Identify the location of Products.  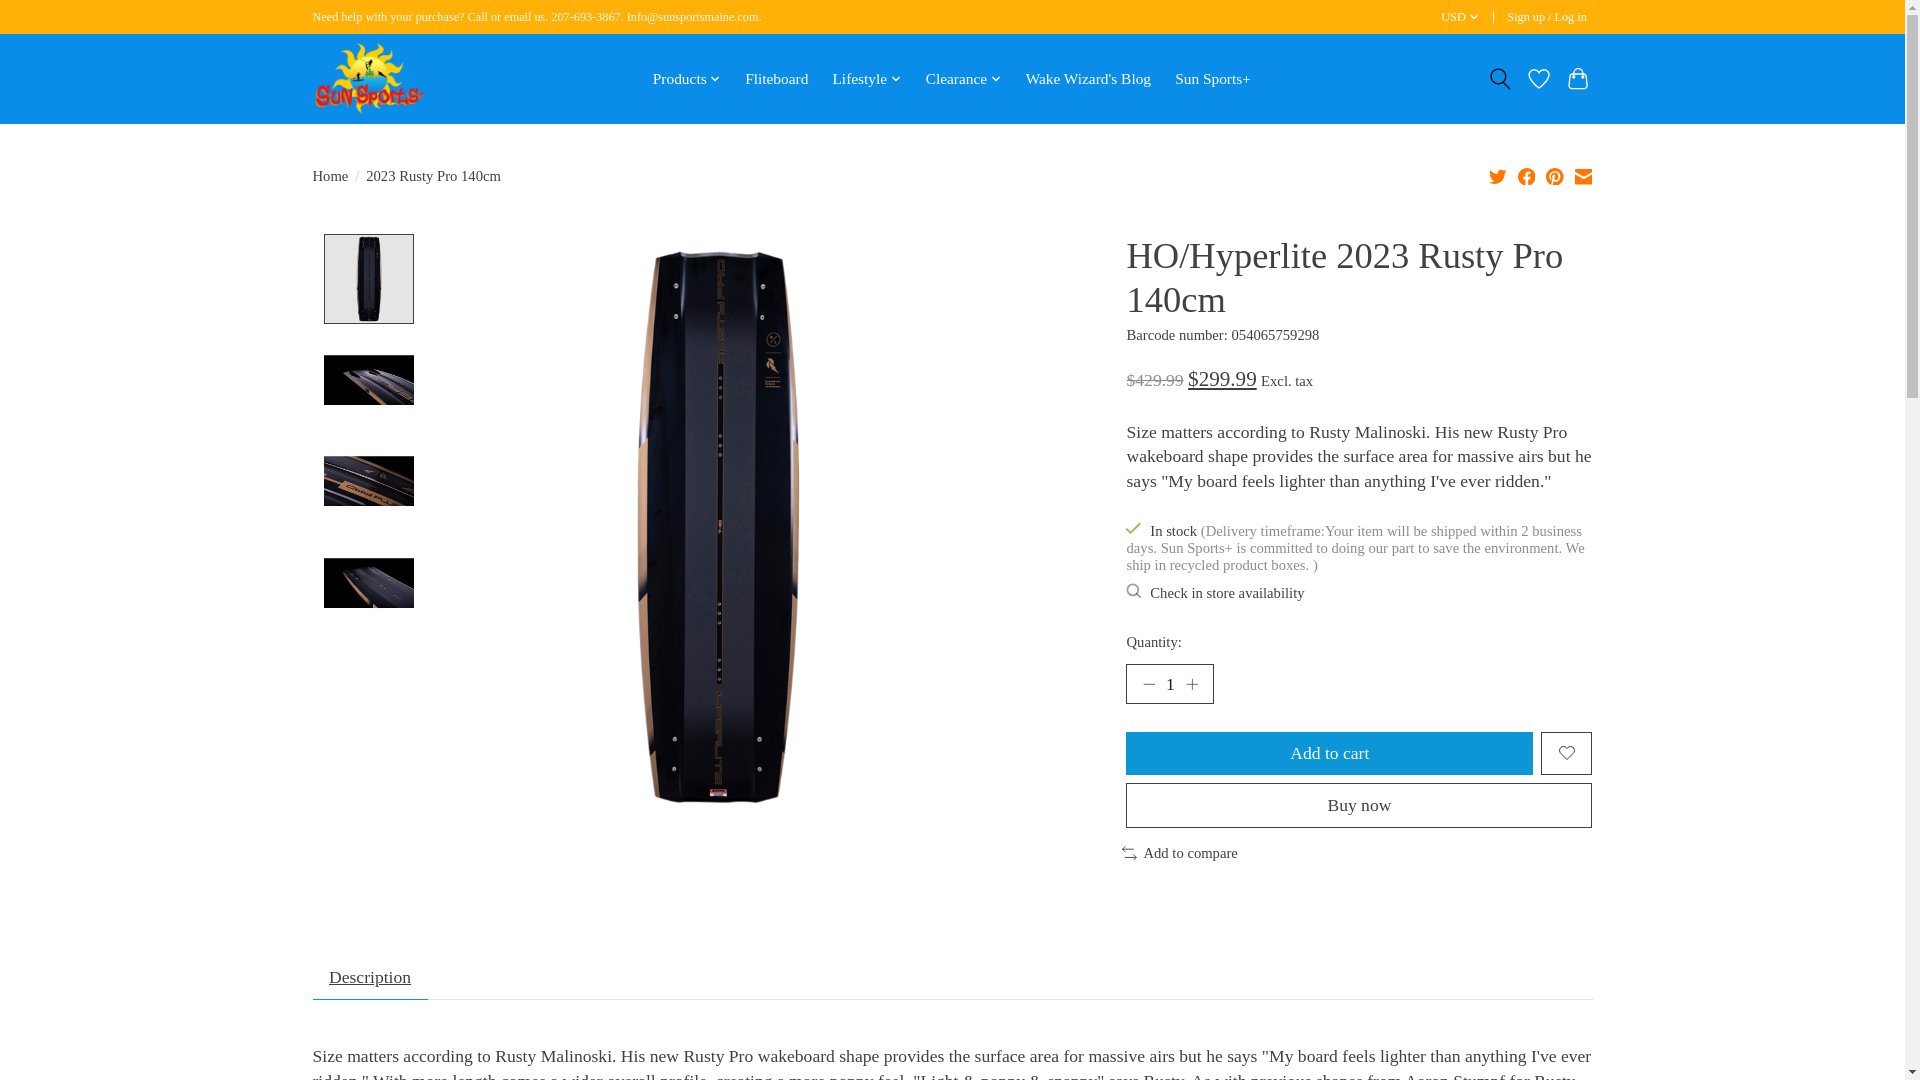
(687, 78).